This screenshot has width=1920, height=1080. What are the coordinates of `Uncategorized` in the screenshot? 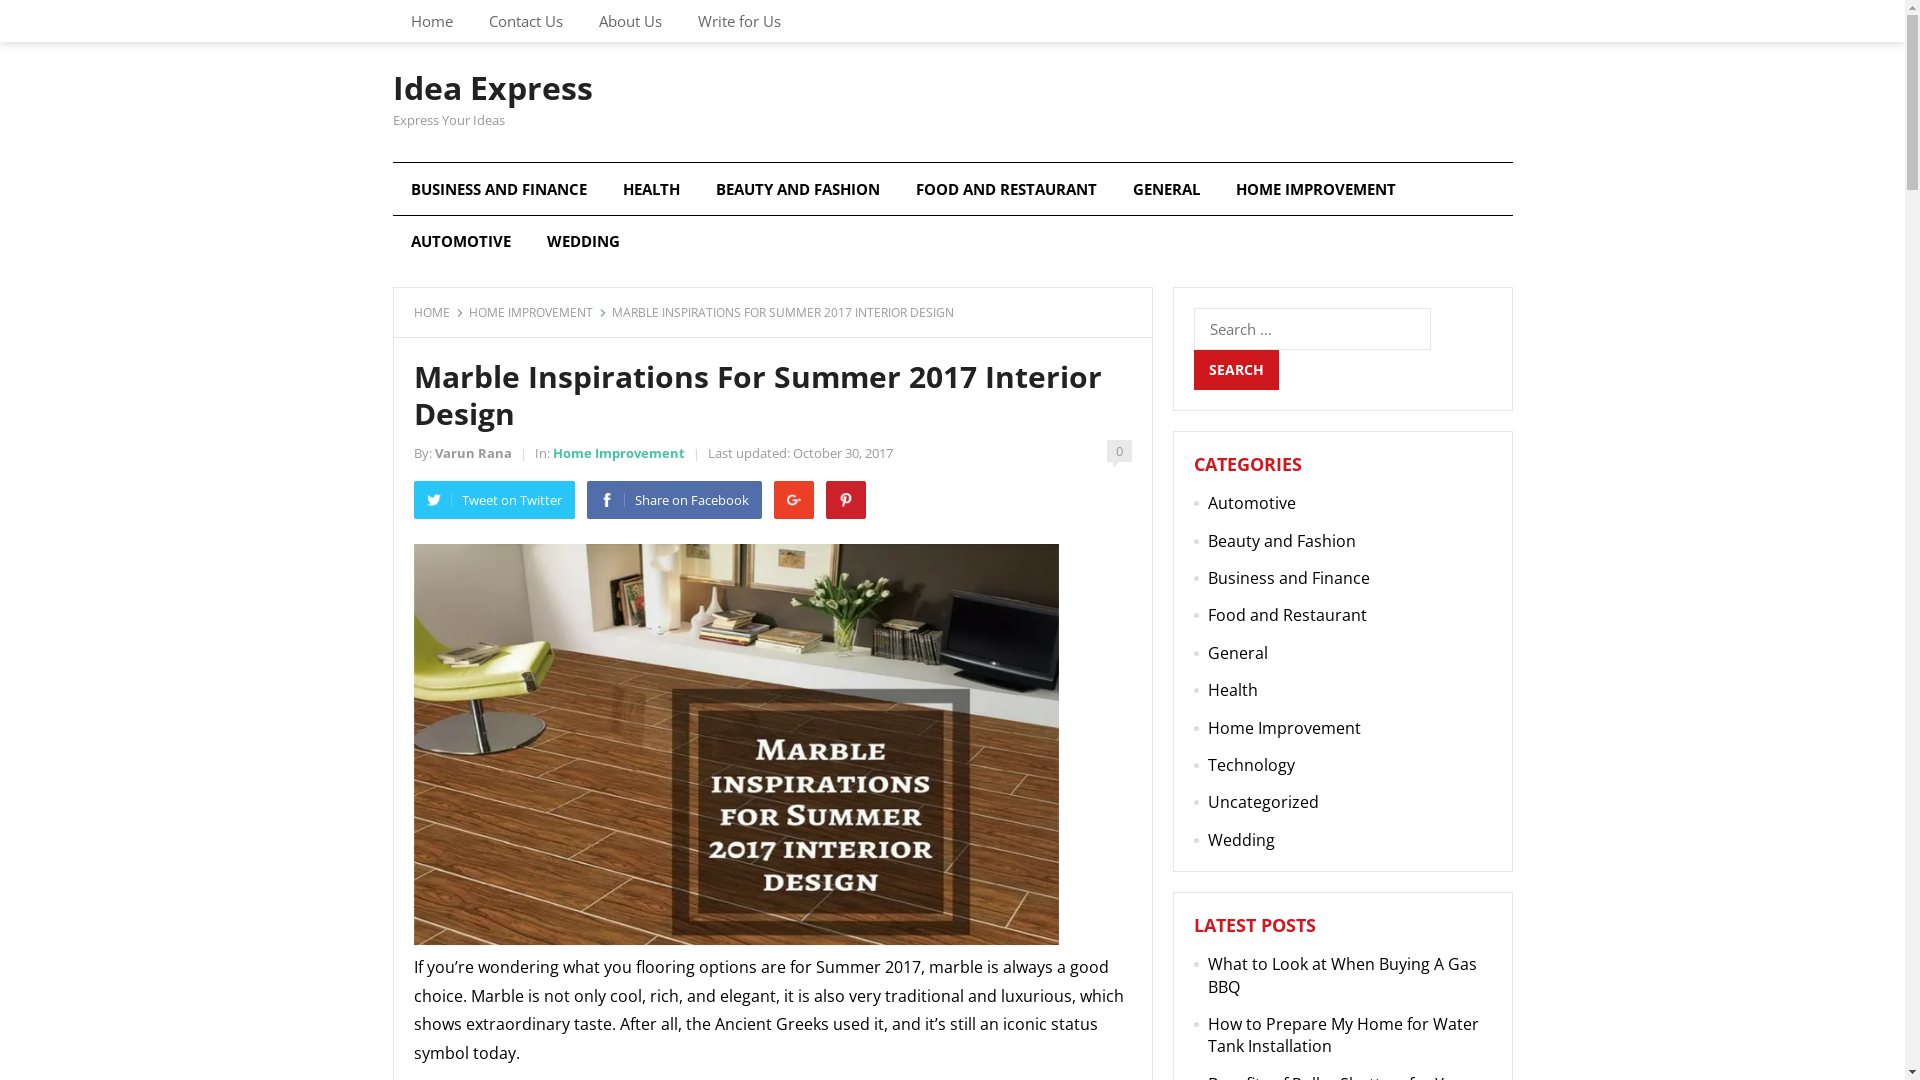 It's located at (1264, 802).